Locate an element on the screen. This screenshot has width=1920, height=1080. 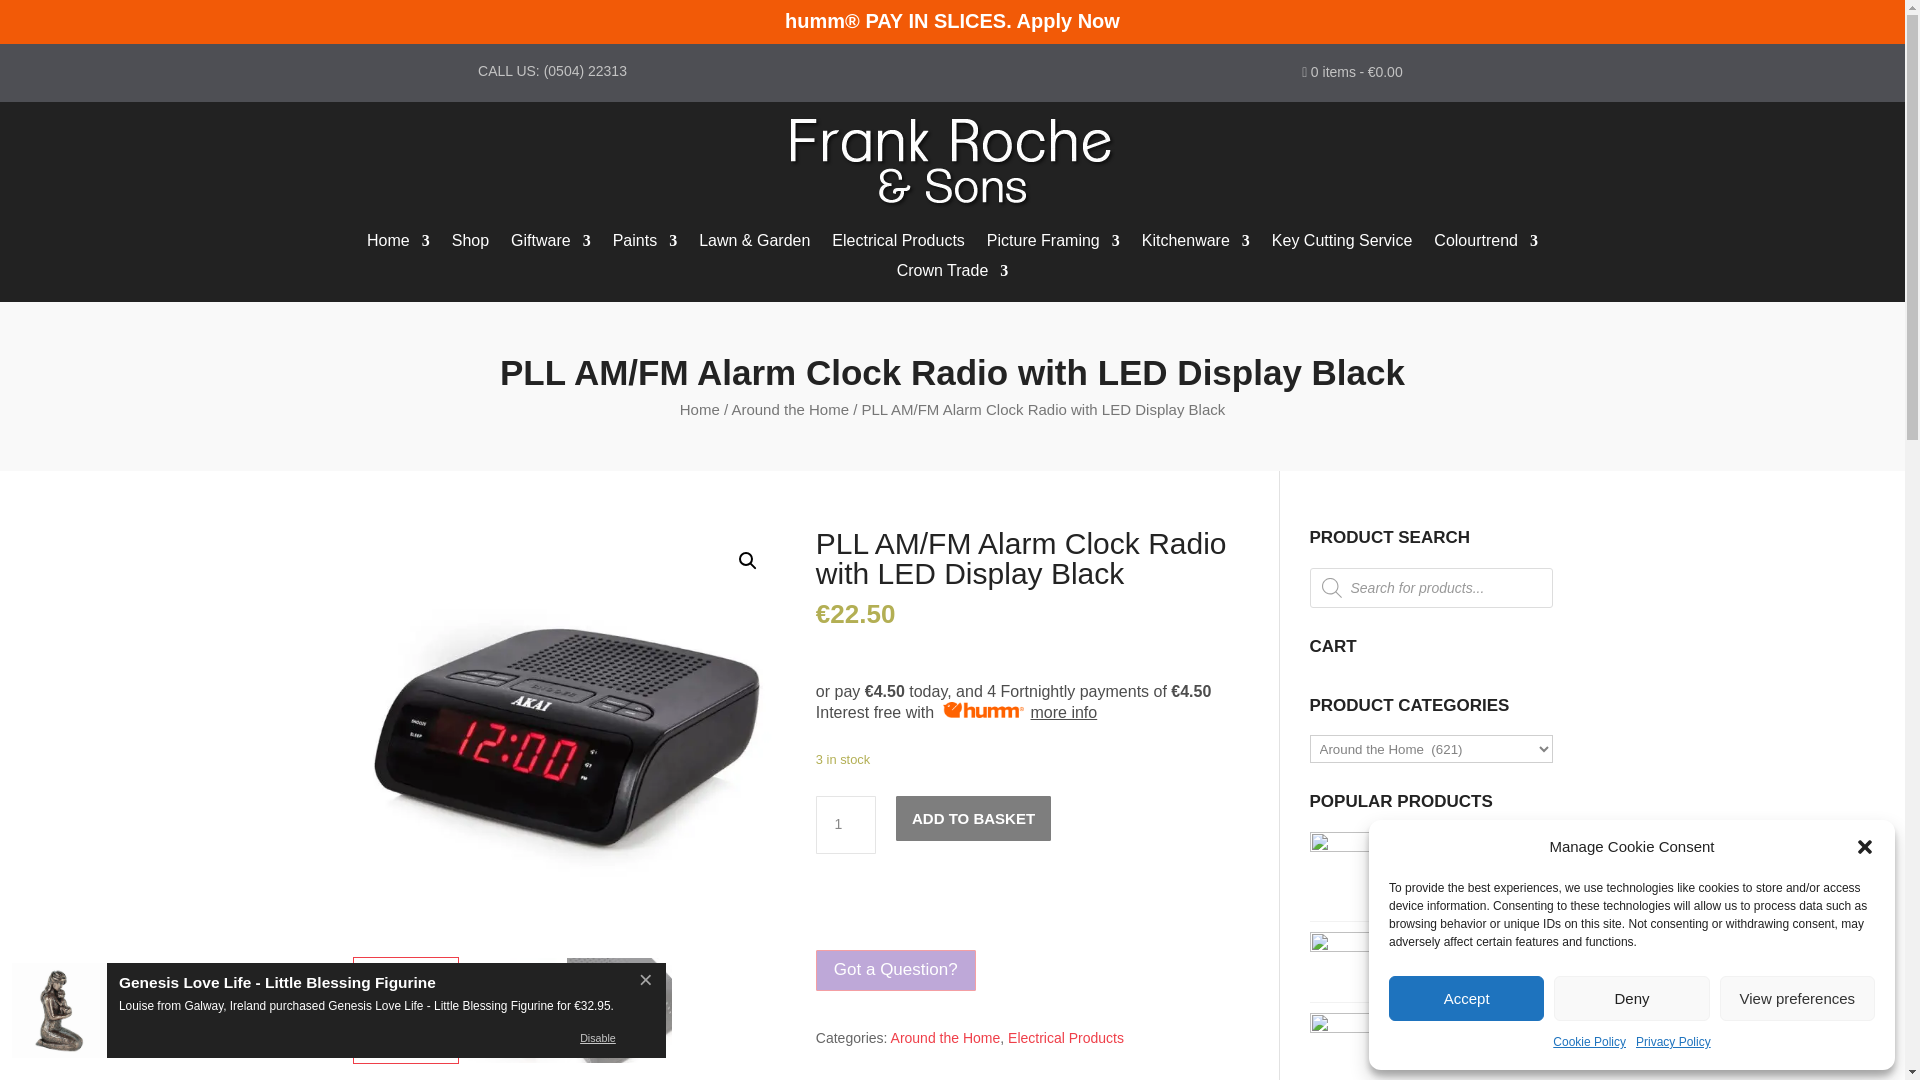
Accept is located at coordinates (1466, 998).